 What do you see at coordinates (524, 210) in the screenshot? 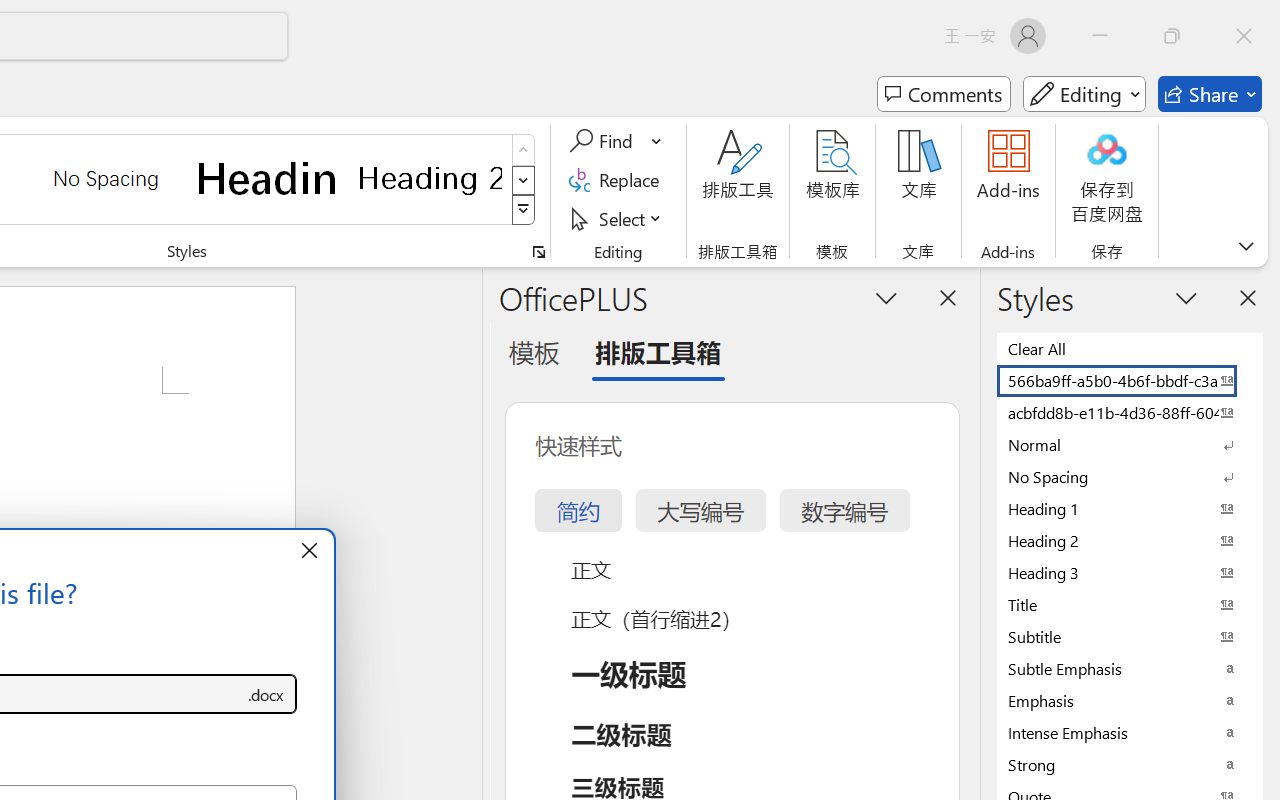
I see `Styles` at bounding box center [524, 210].